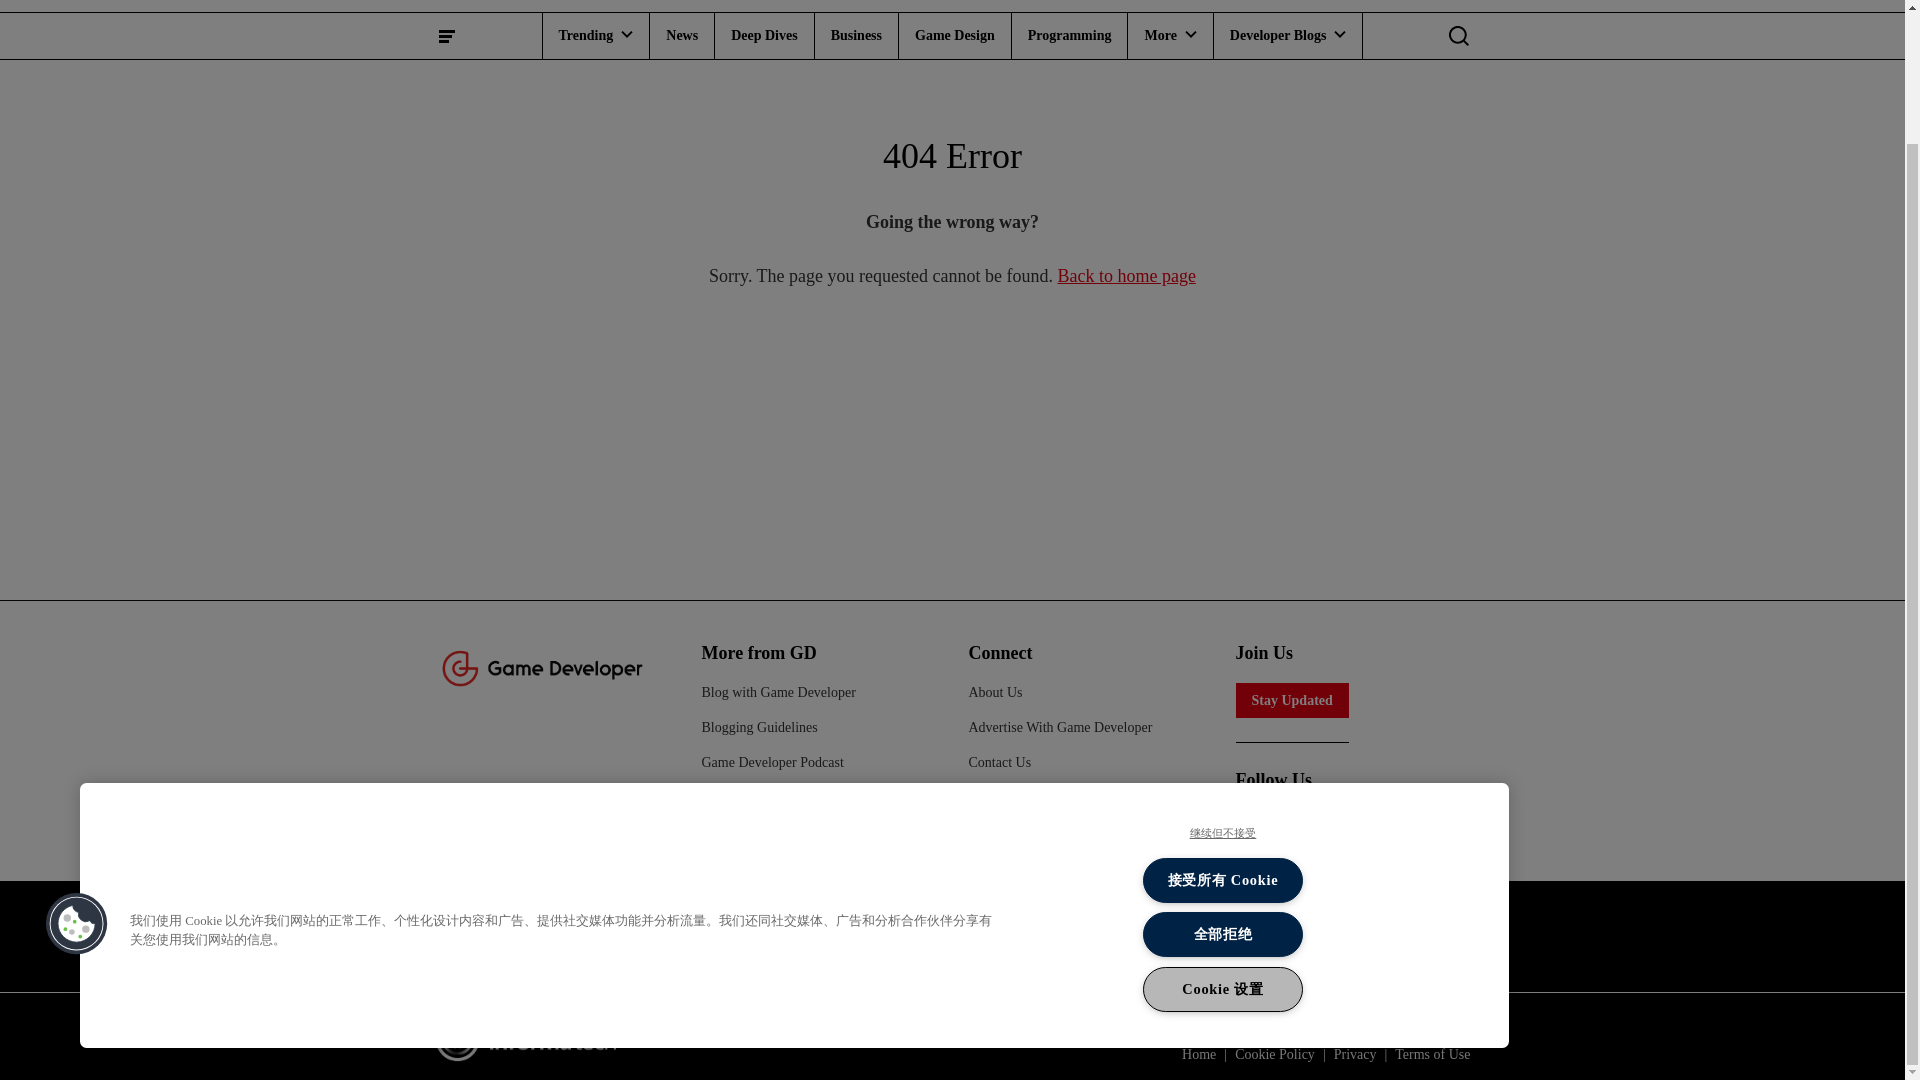 This screenshot has width=1920, height=1080. What do you see at coordinates (540, 666) in the screenshot?
I see `Game Developer Logo` at bounding box center [540, 666].